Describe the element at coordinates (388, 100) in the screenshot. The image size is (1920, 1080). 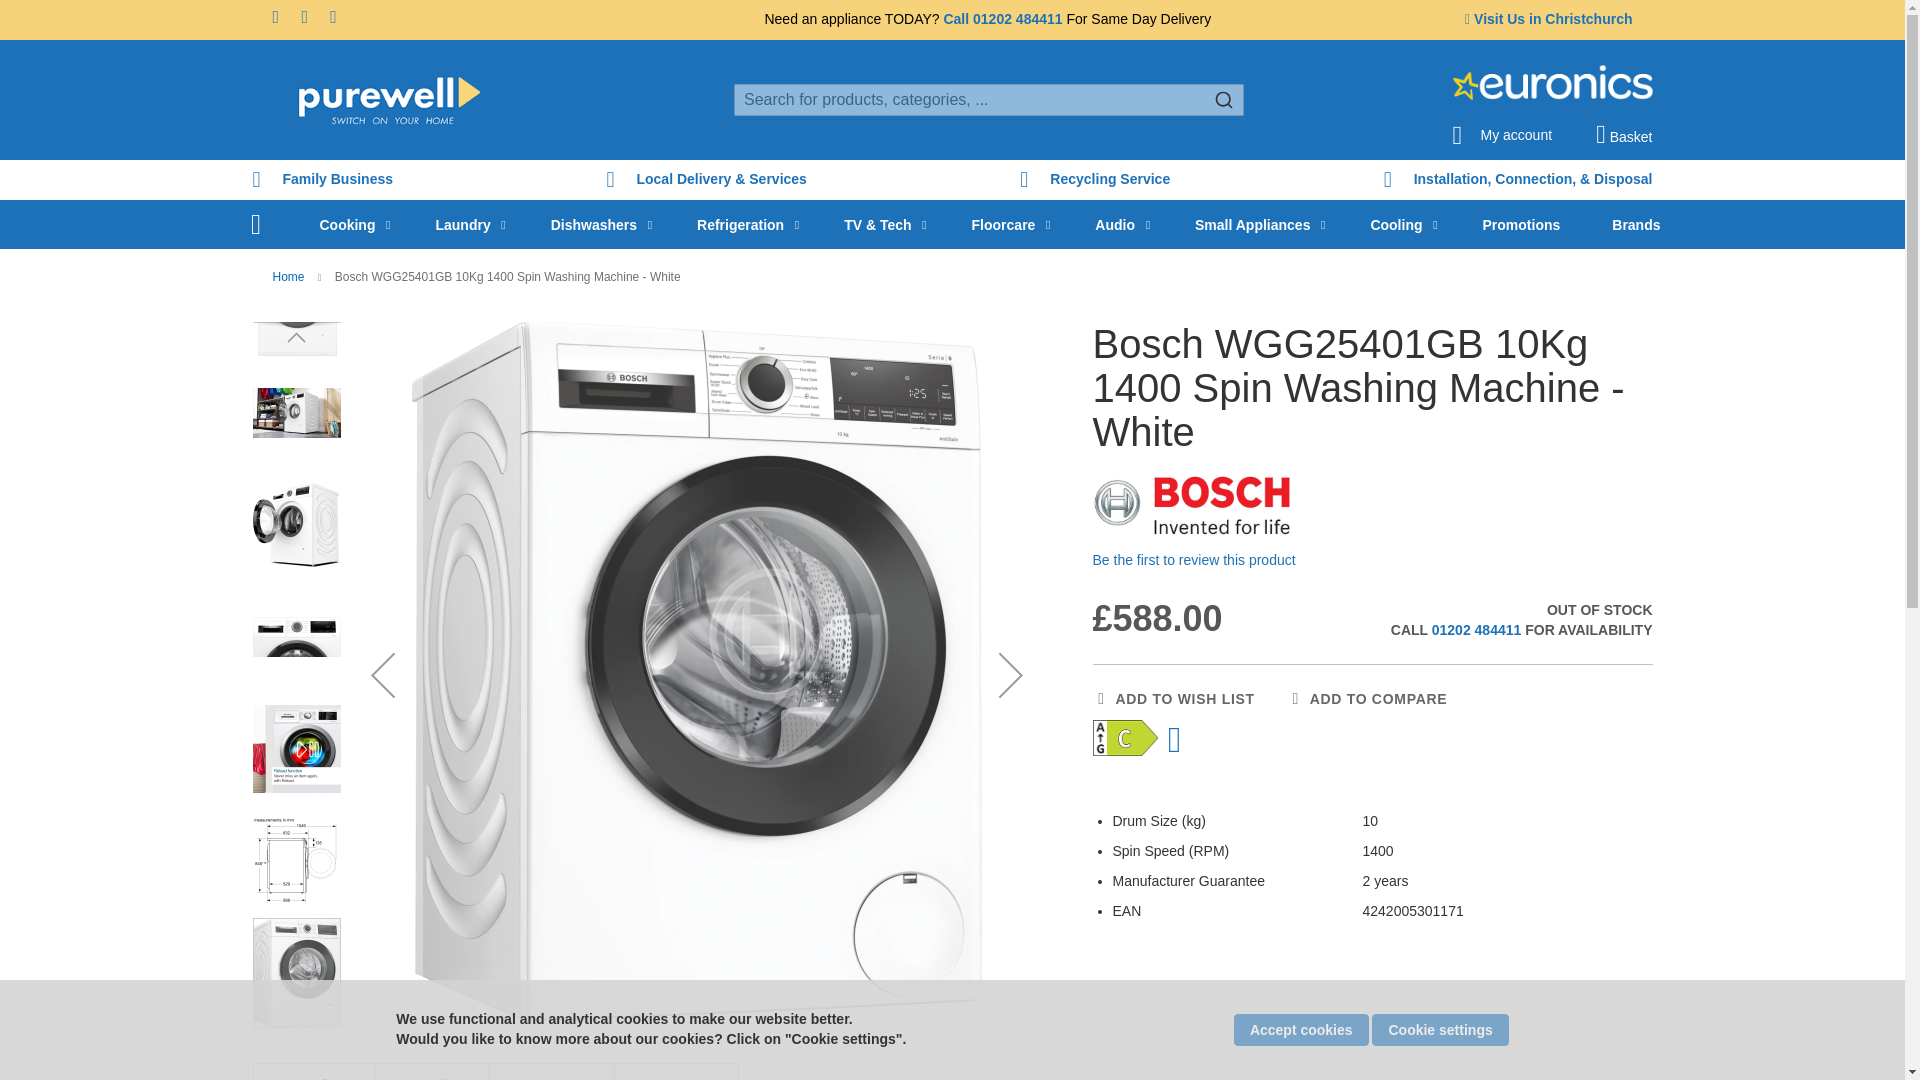
I see `Purewell Electrical logo.` at that location.